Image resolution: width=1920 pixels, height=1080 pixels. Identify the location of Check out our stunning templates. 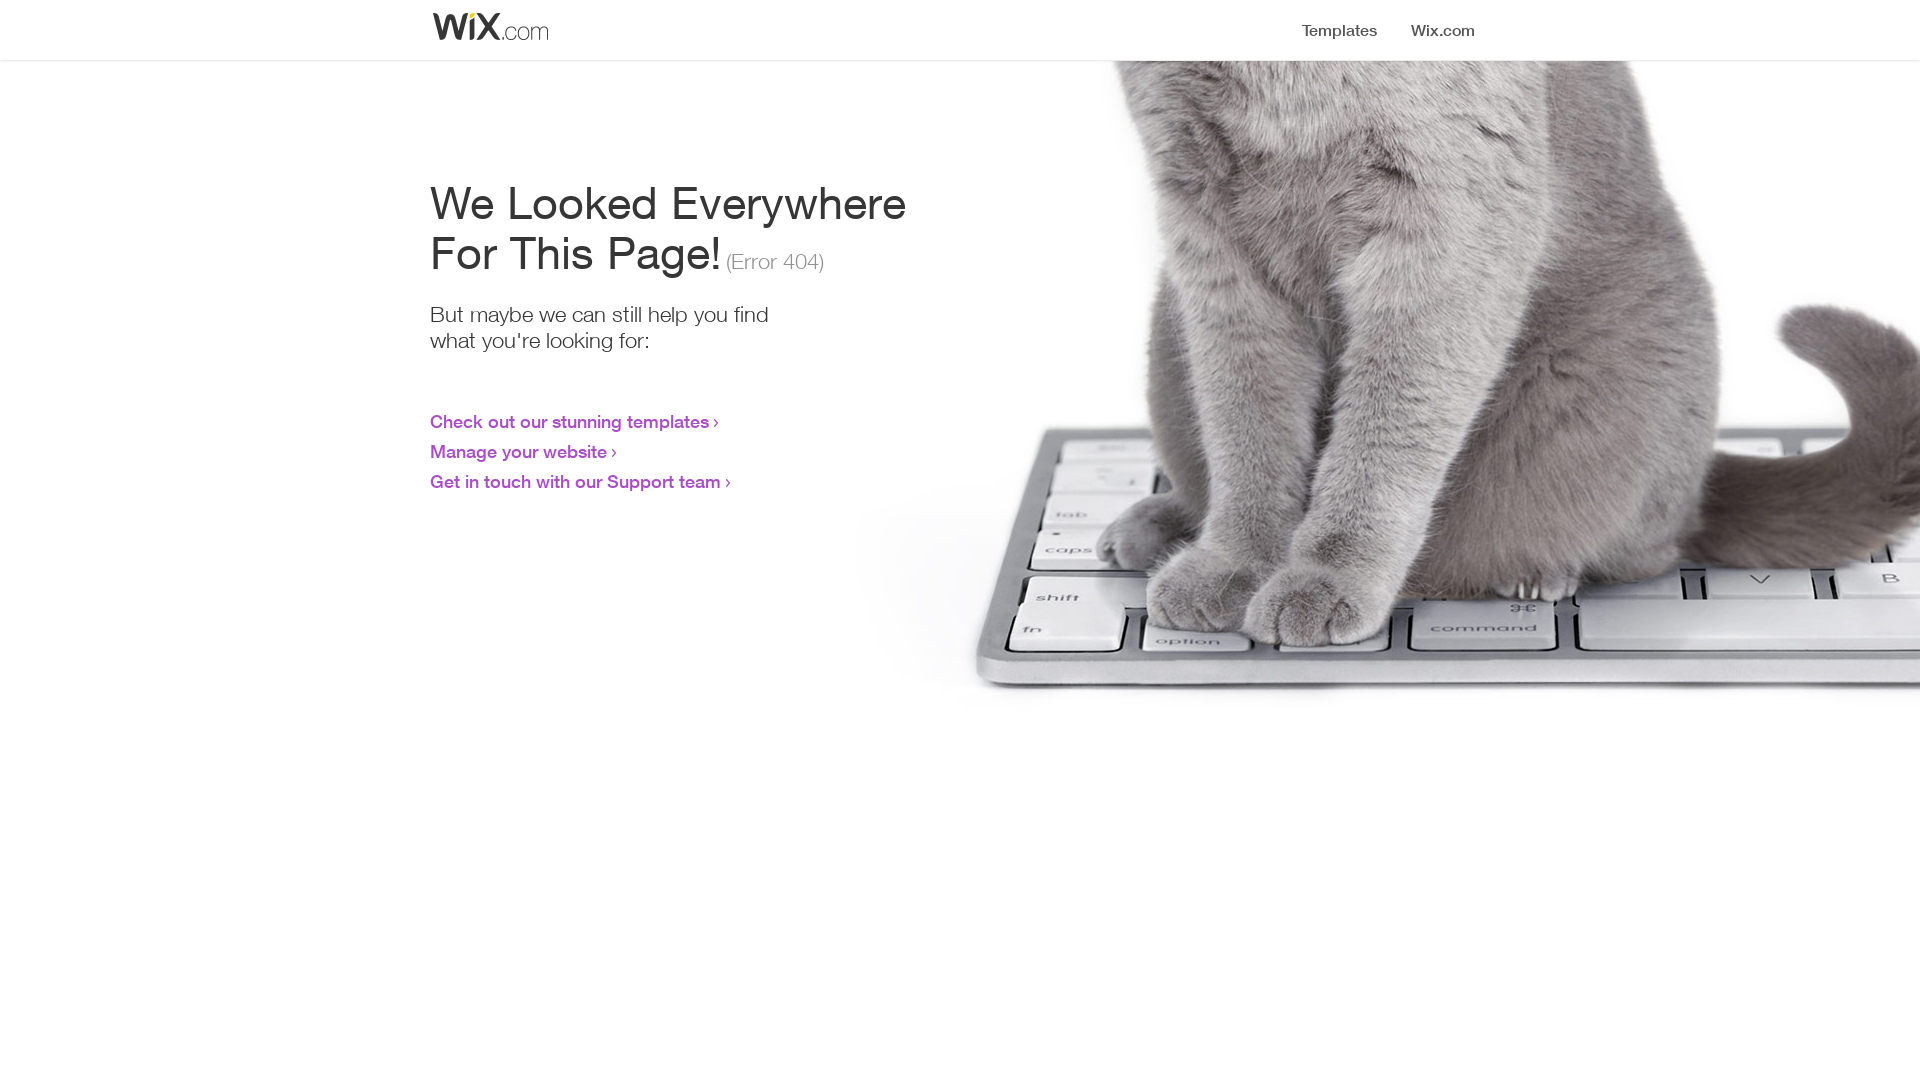
(570, 421).